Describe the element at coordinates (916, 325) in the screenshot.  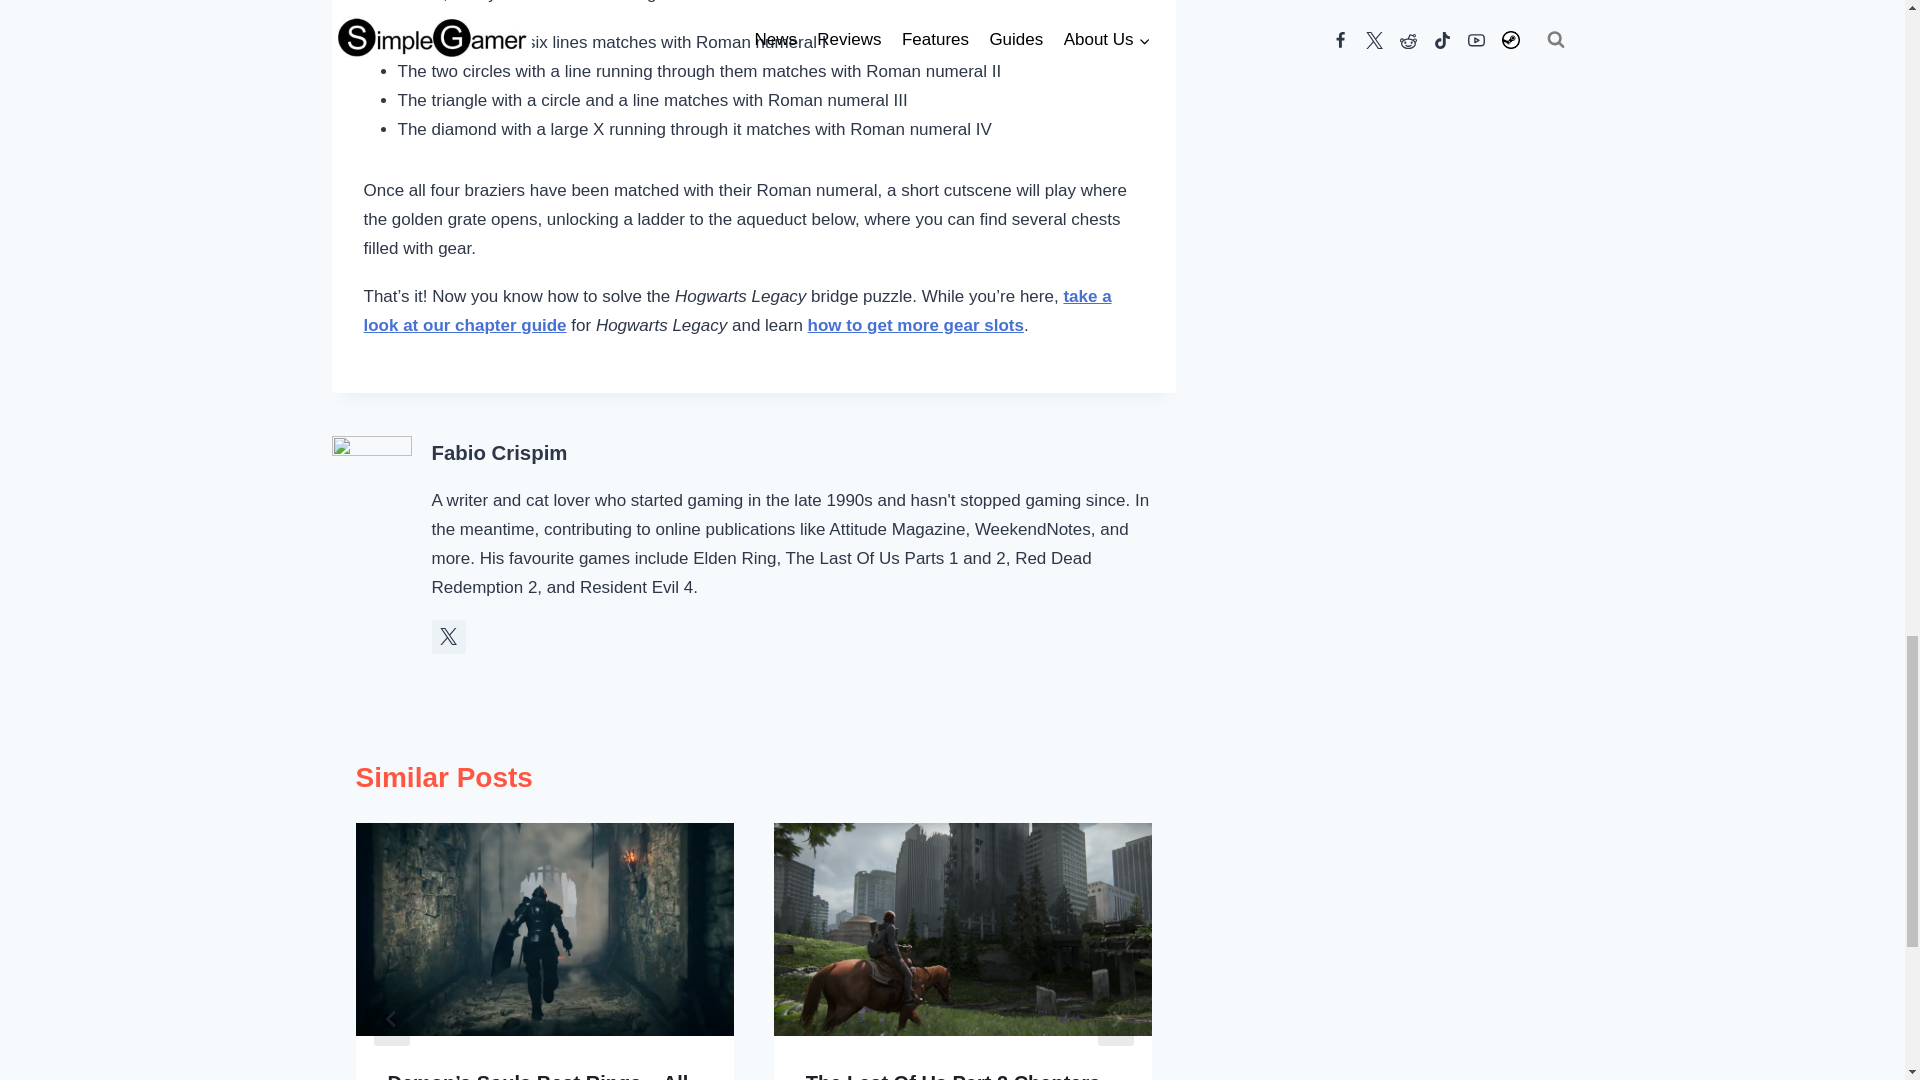
I see `how to get more gear slots` at that location.